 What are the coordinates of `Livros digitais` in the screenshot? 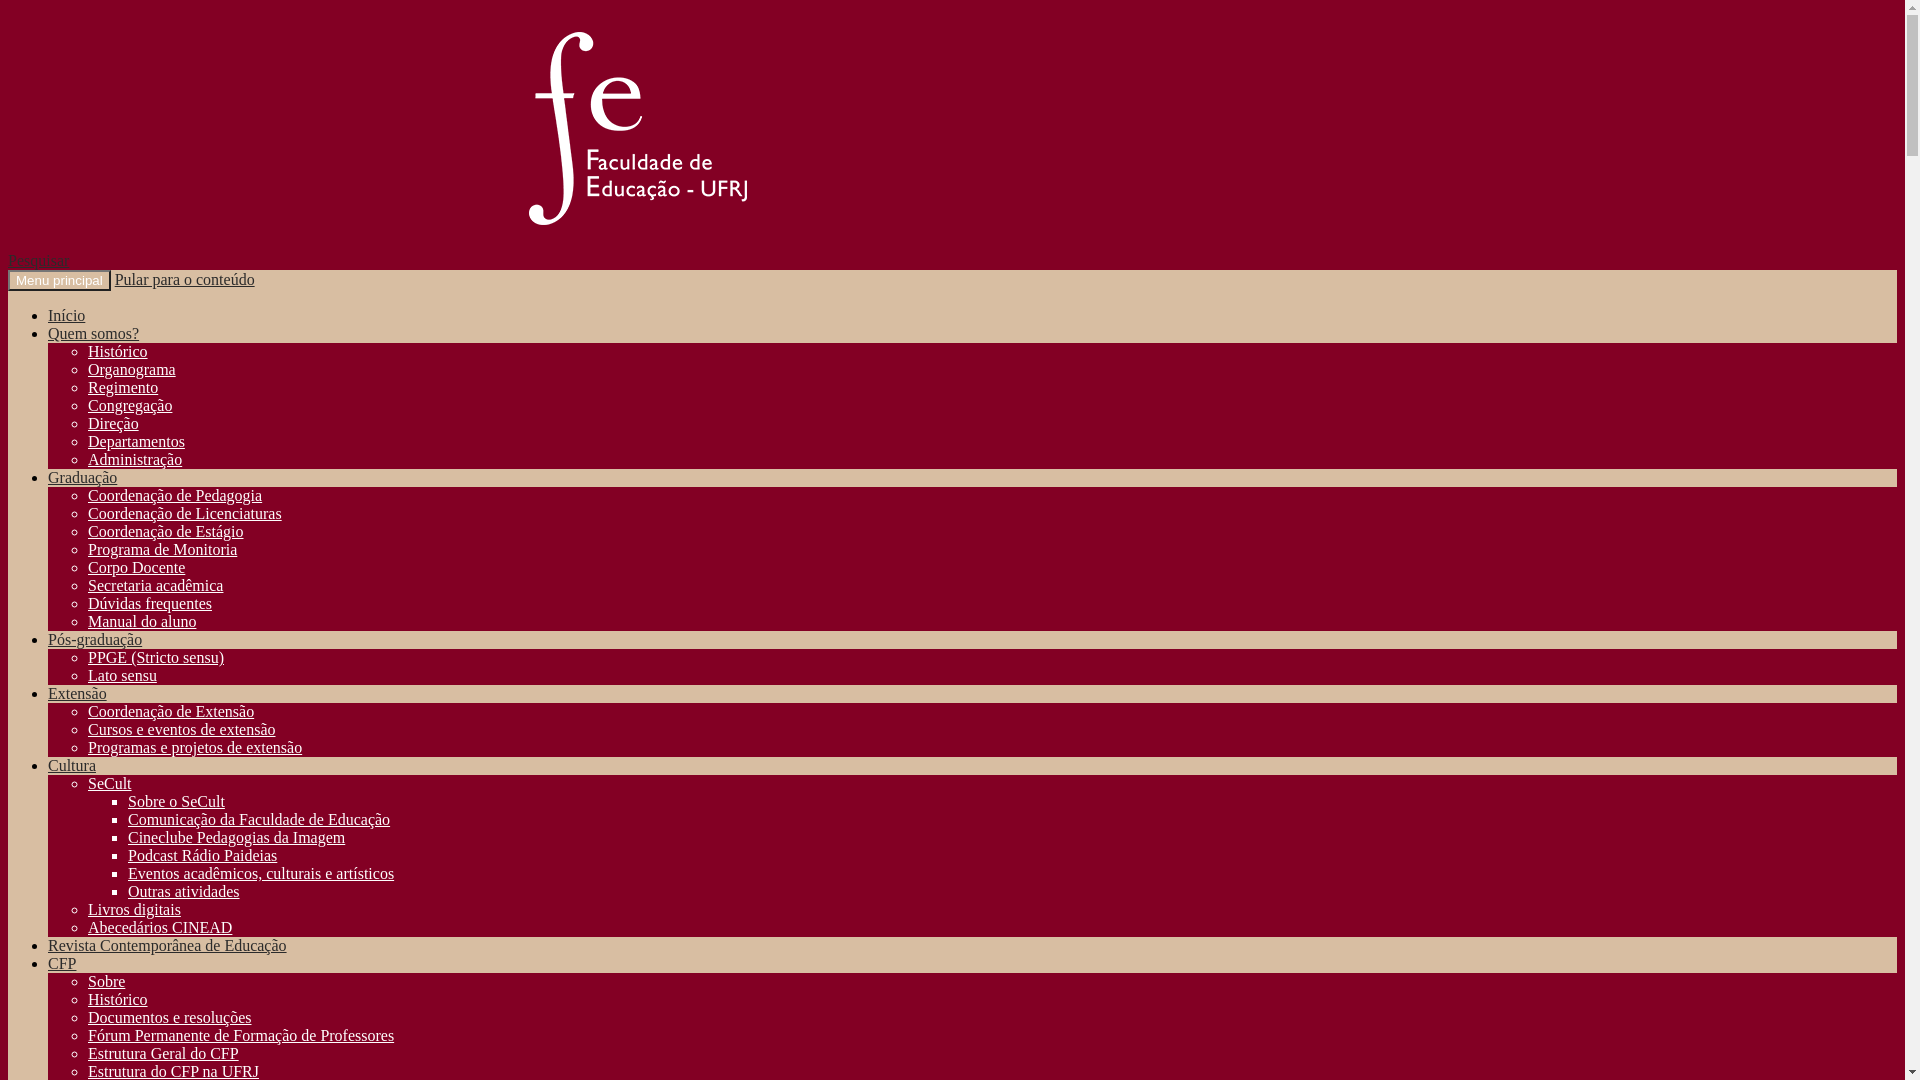 It's located at (134, 910).